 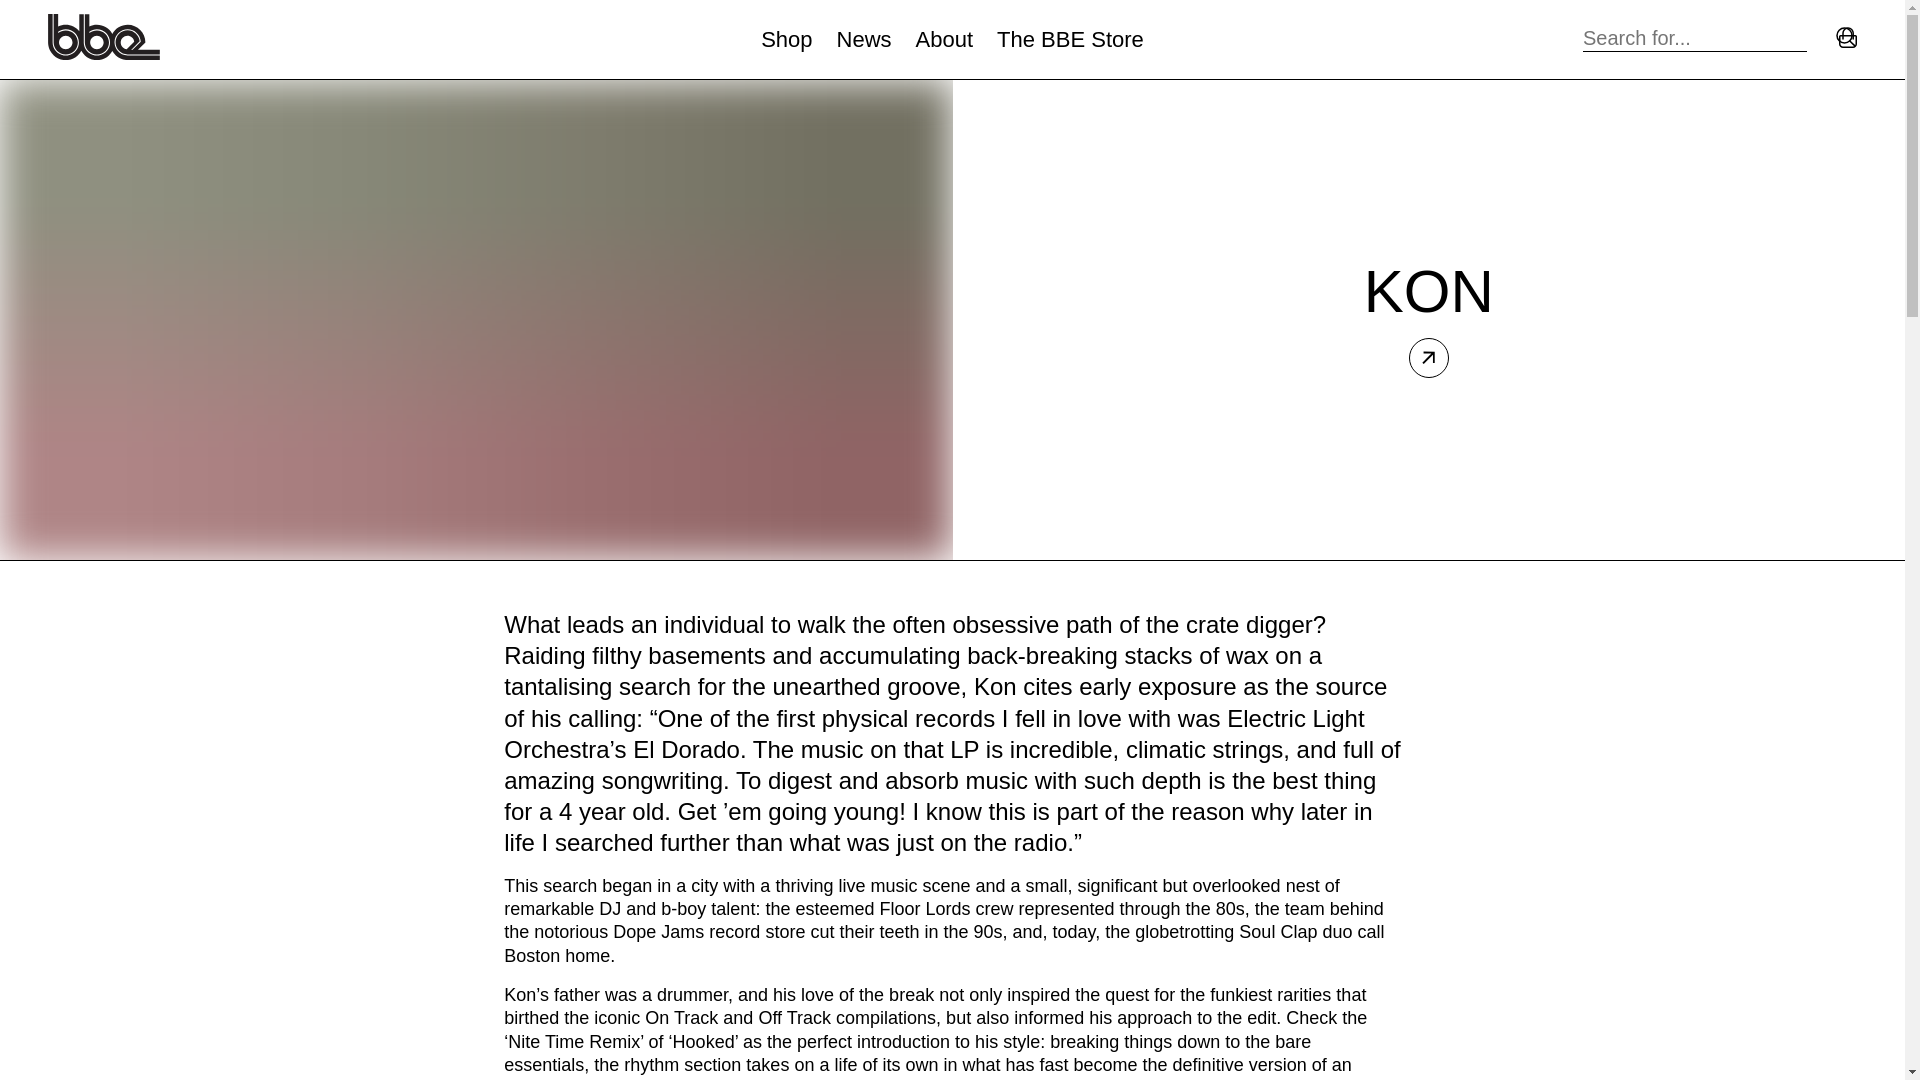 What do you see at coordinates (1070, 39) in the screenshot?
I see `The BBE Store` at bounding box center [1070, 39].